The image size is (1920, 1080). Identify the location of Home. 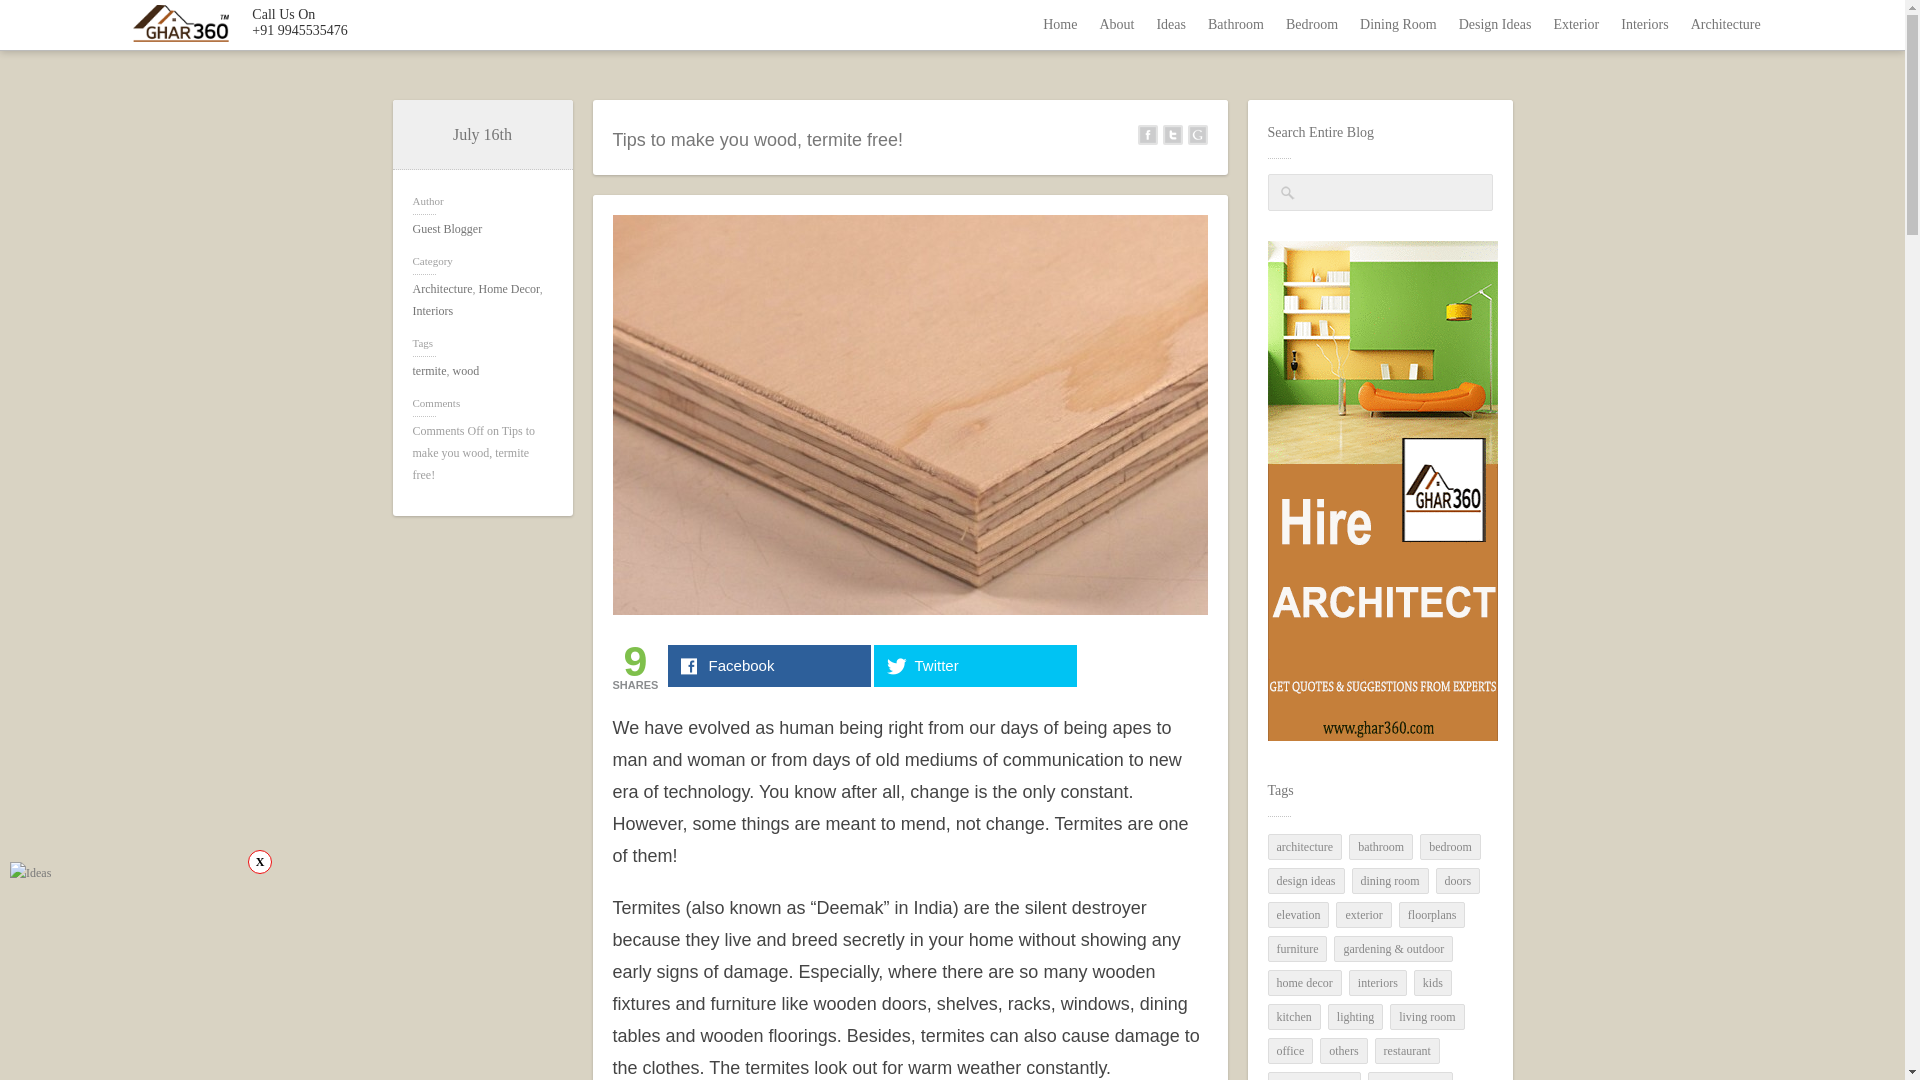
(1060, 24).